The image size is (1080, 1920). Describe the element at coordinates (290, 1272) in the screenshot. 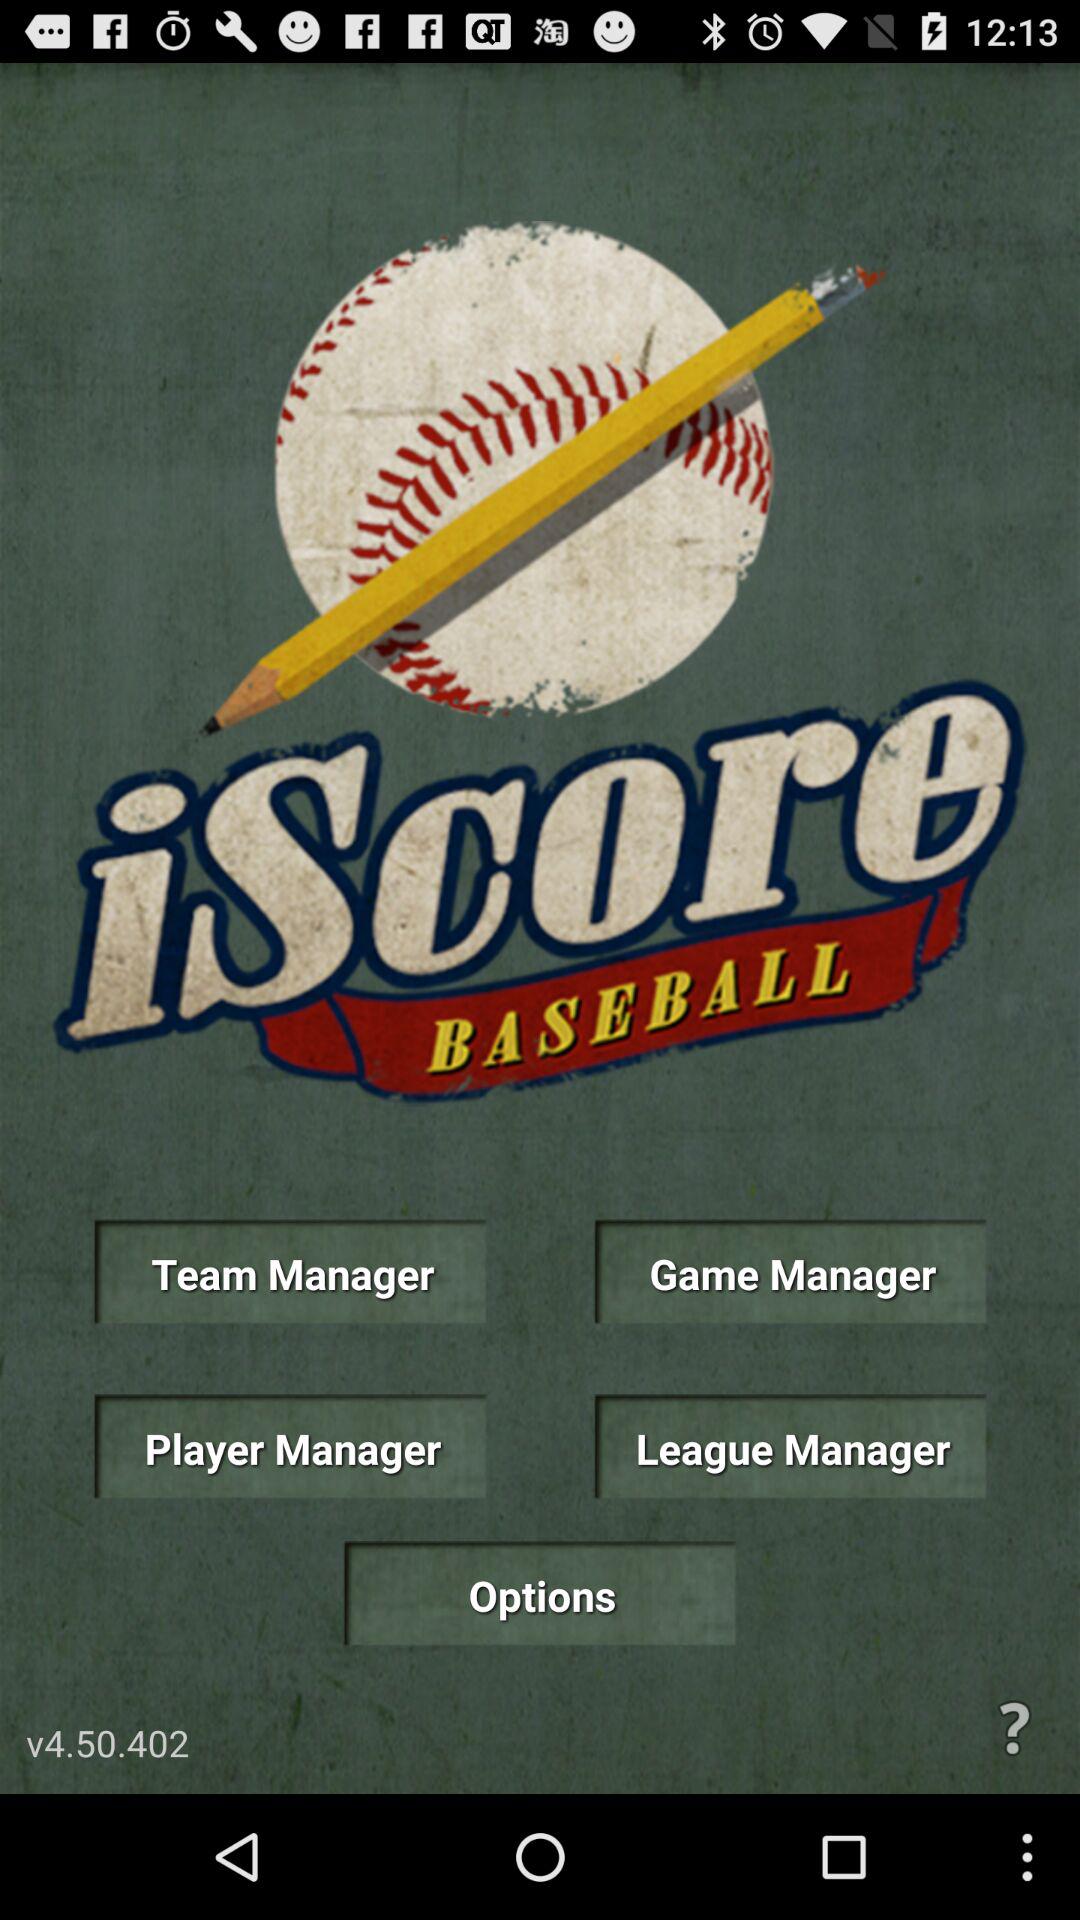

I see `turn on the team manager` at that location.